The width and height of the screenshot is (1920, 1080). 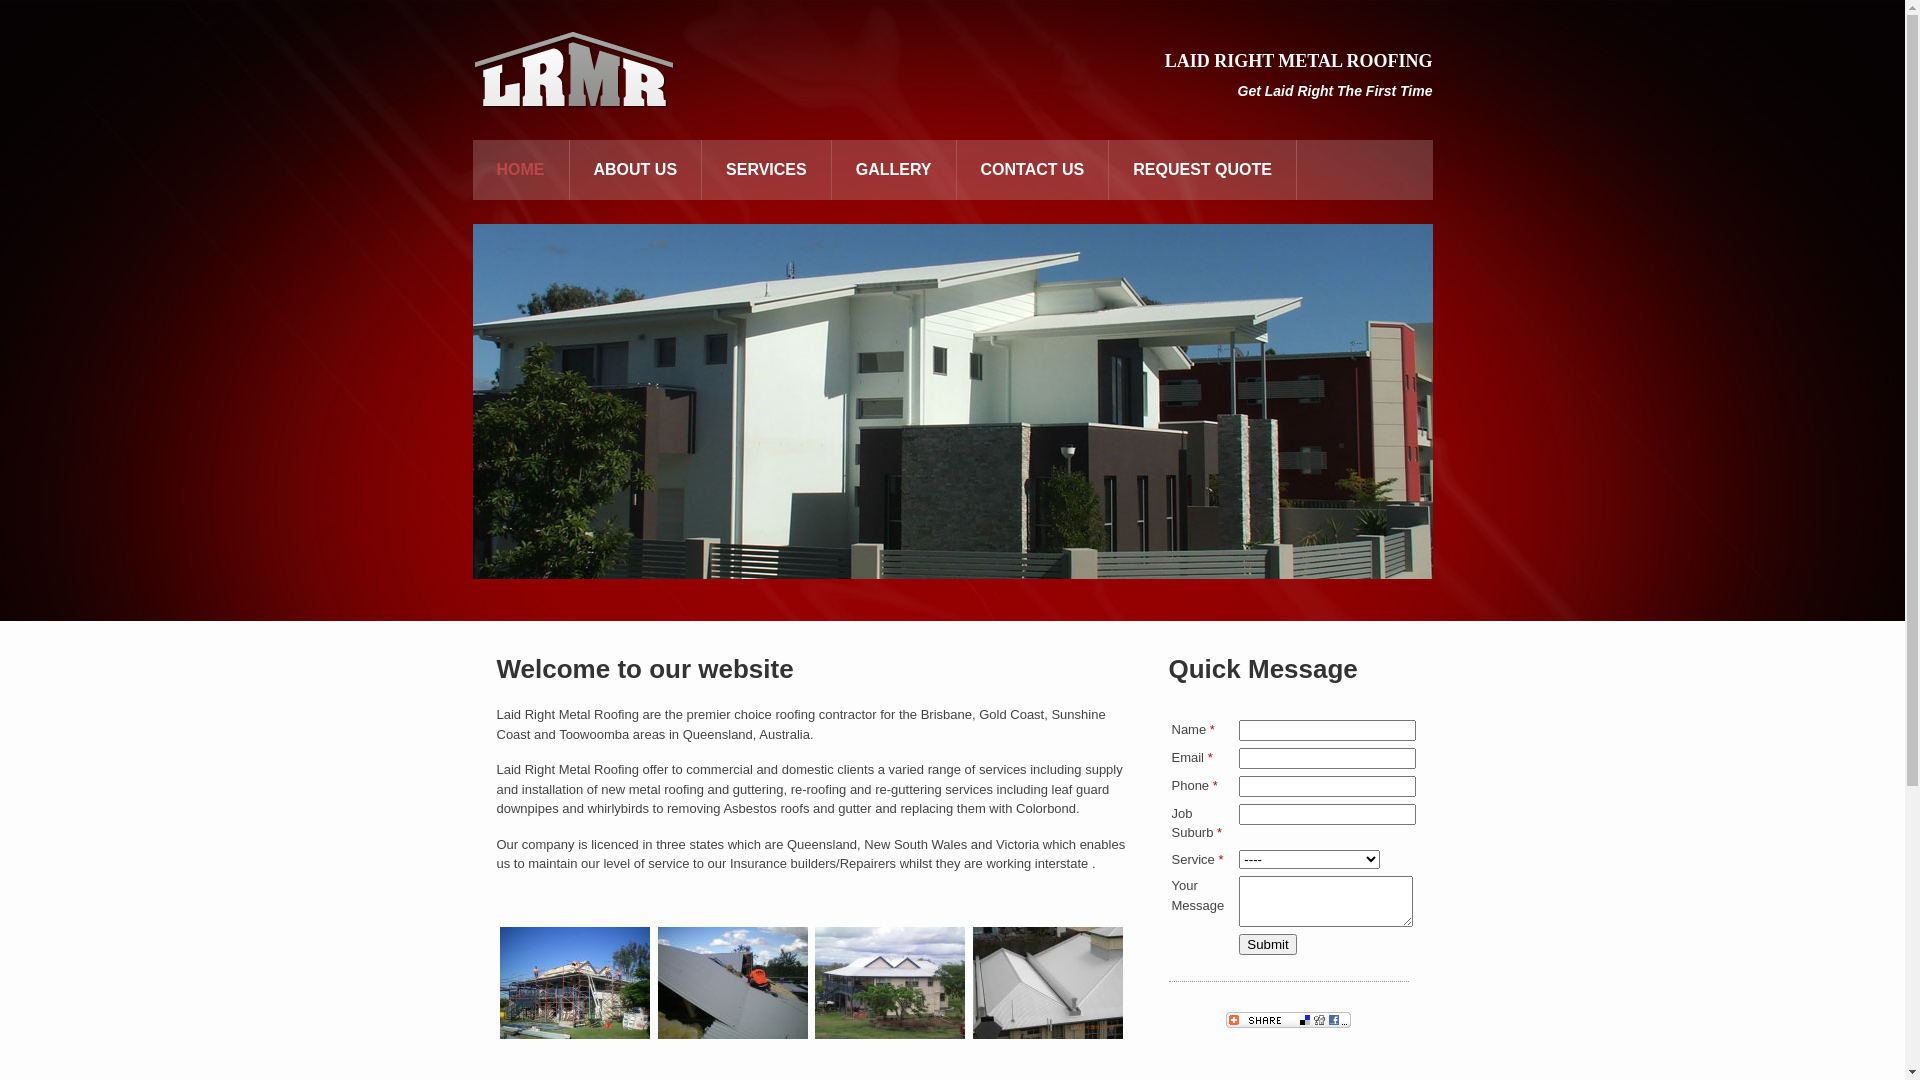 What do you see at coordinates (766, 170) in the screenshot?
I see `SERVICES` at bounding box center [766, 170].